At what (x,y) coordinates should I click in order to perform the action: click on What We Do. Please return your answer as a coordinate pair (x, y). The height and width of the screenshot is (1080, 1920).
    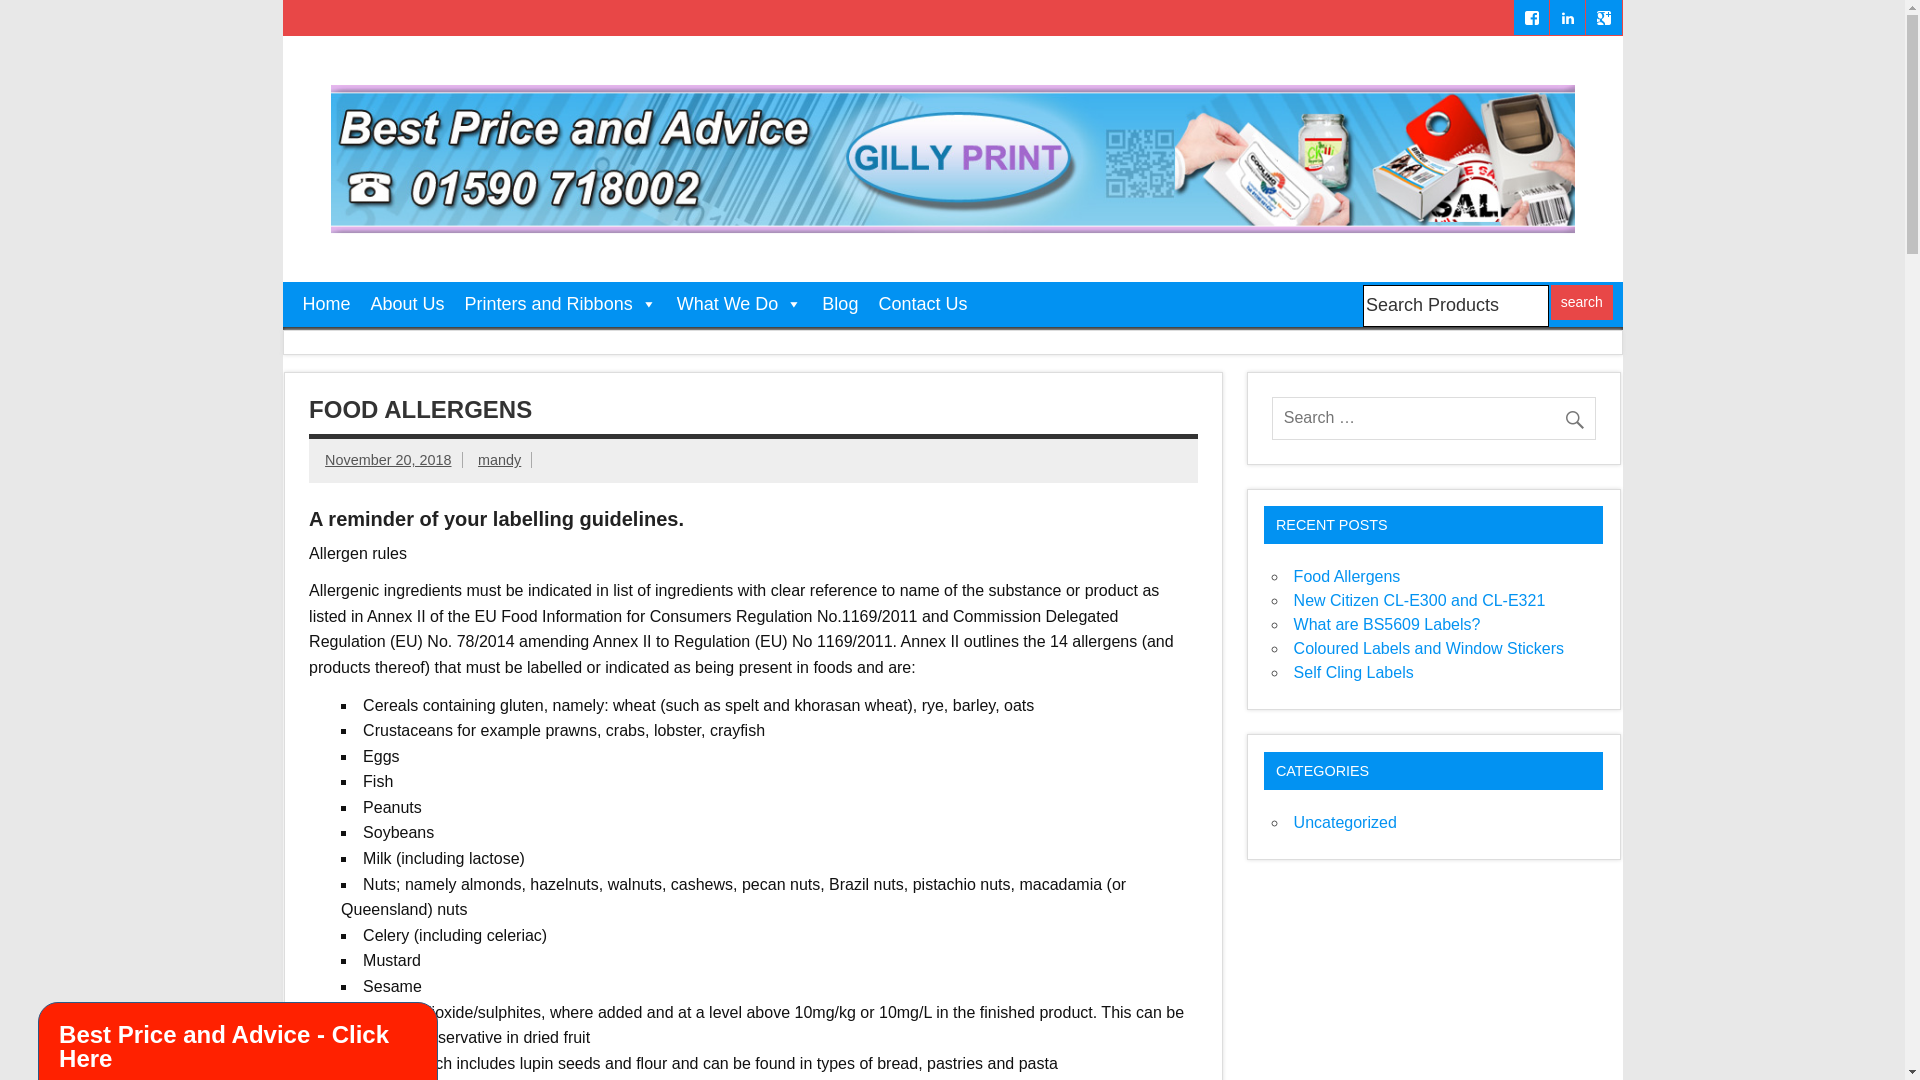
    Looking at the image, I should click on (739, 304).